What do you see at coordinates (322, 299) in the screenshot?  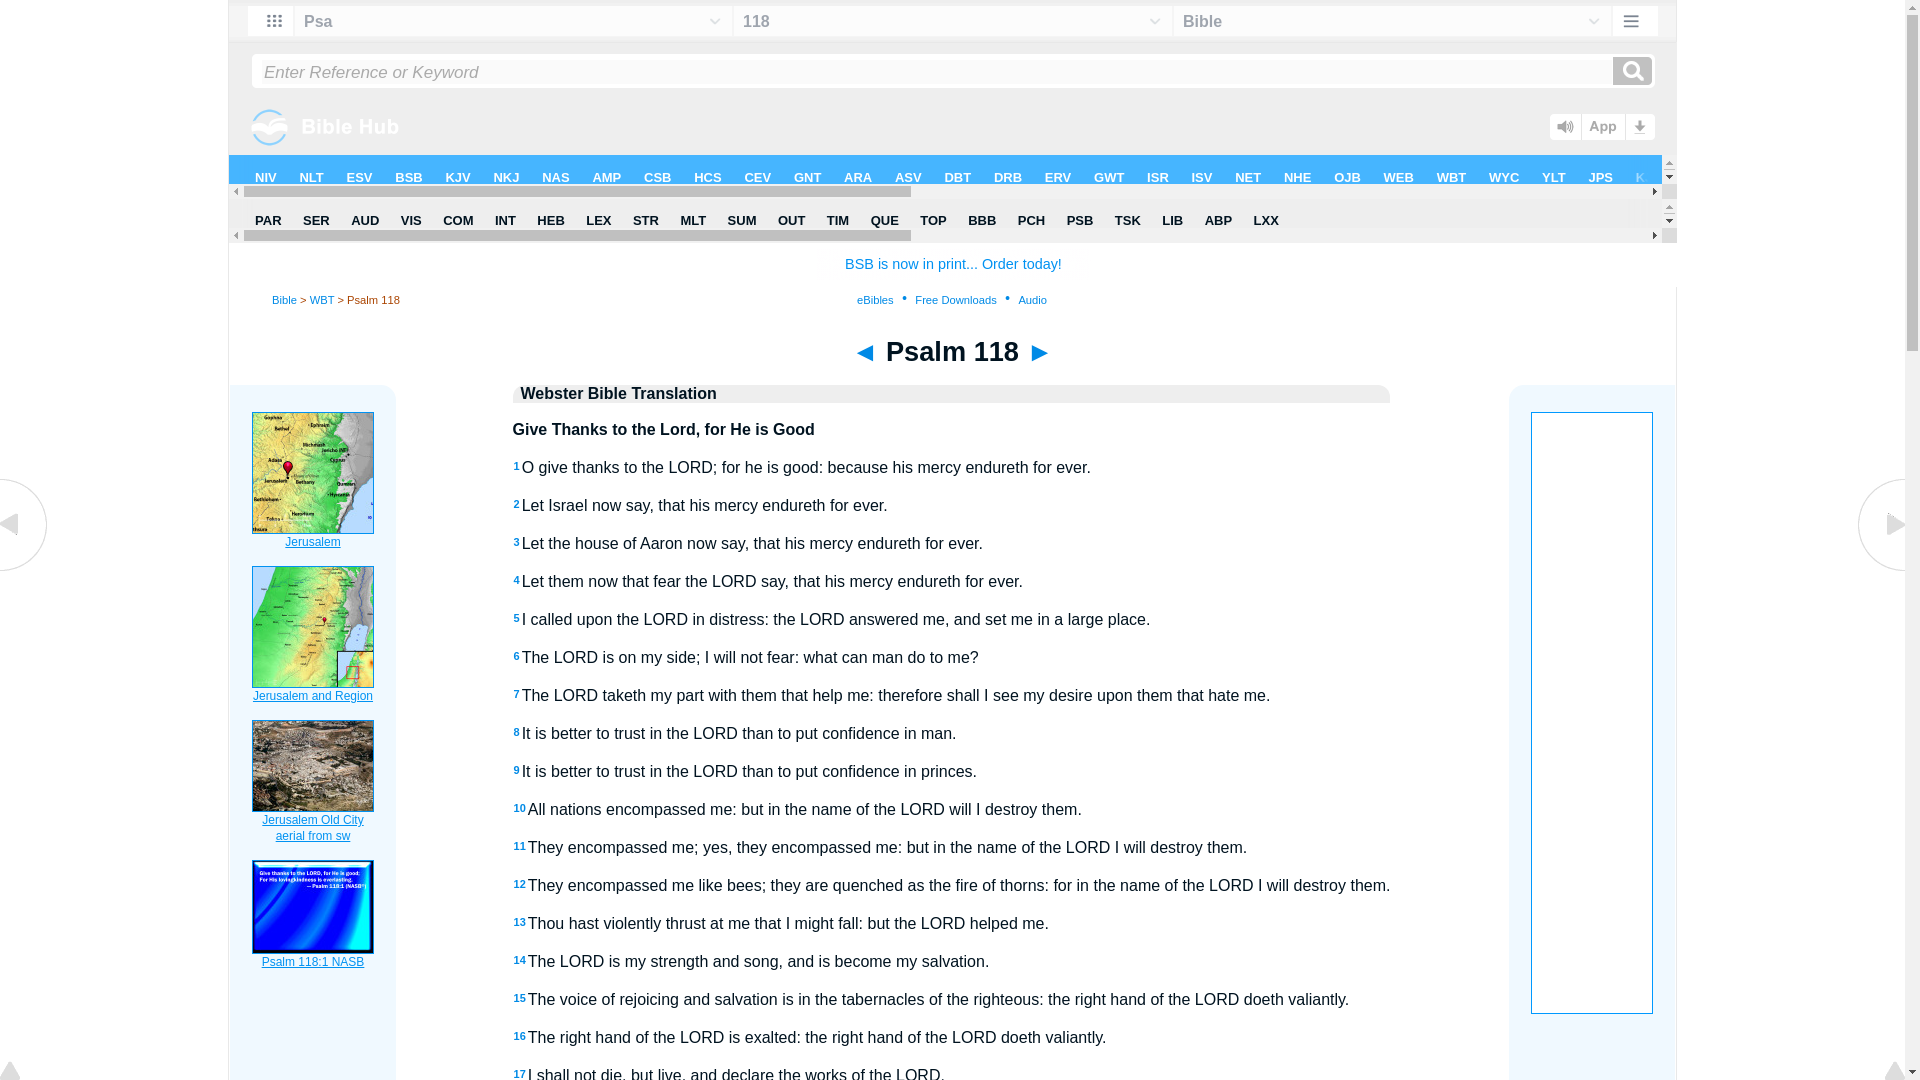 I see `WBT` at bounding box center [322, 299].